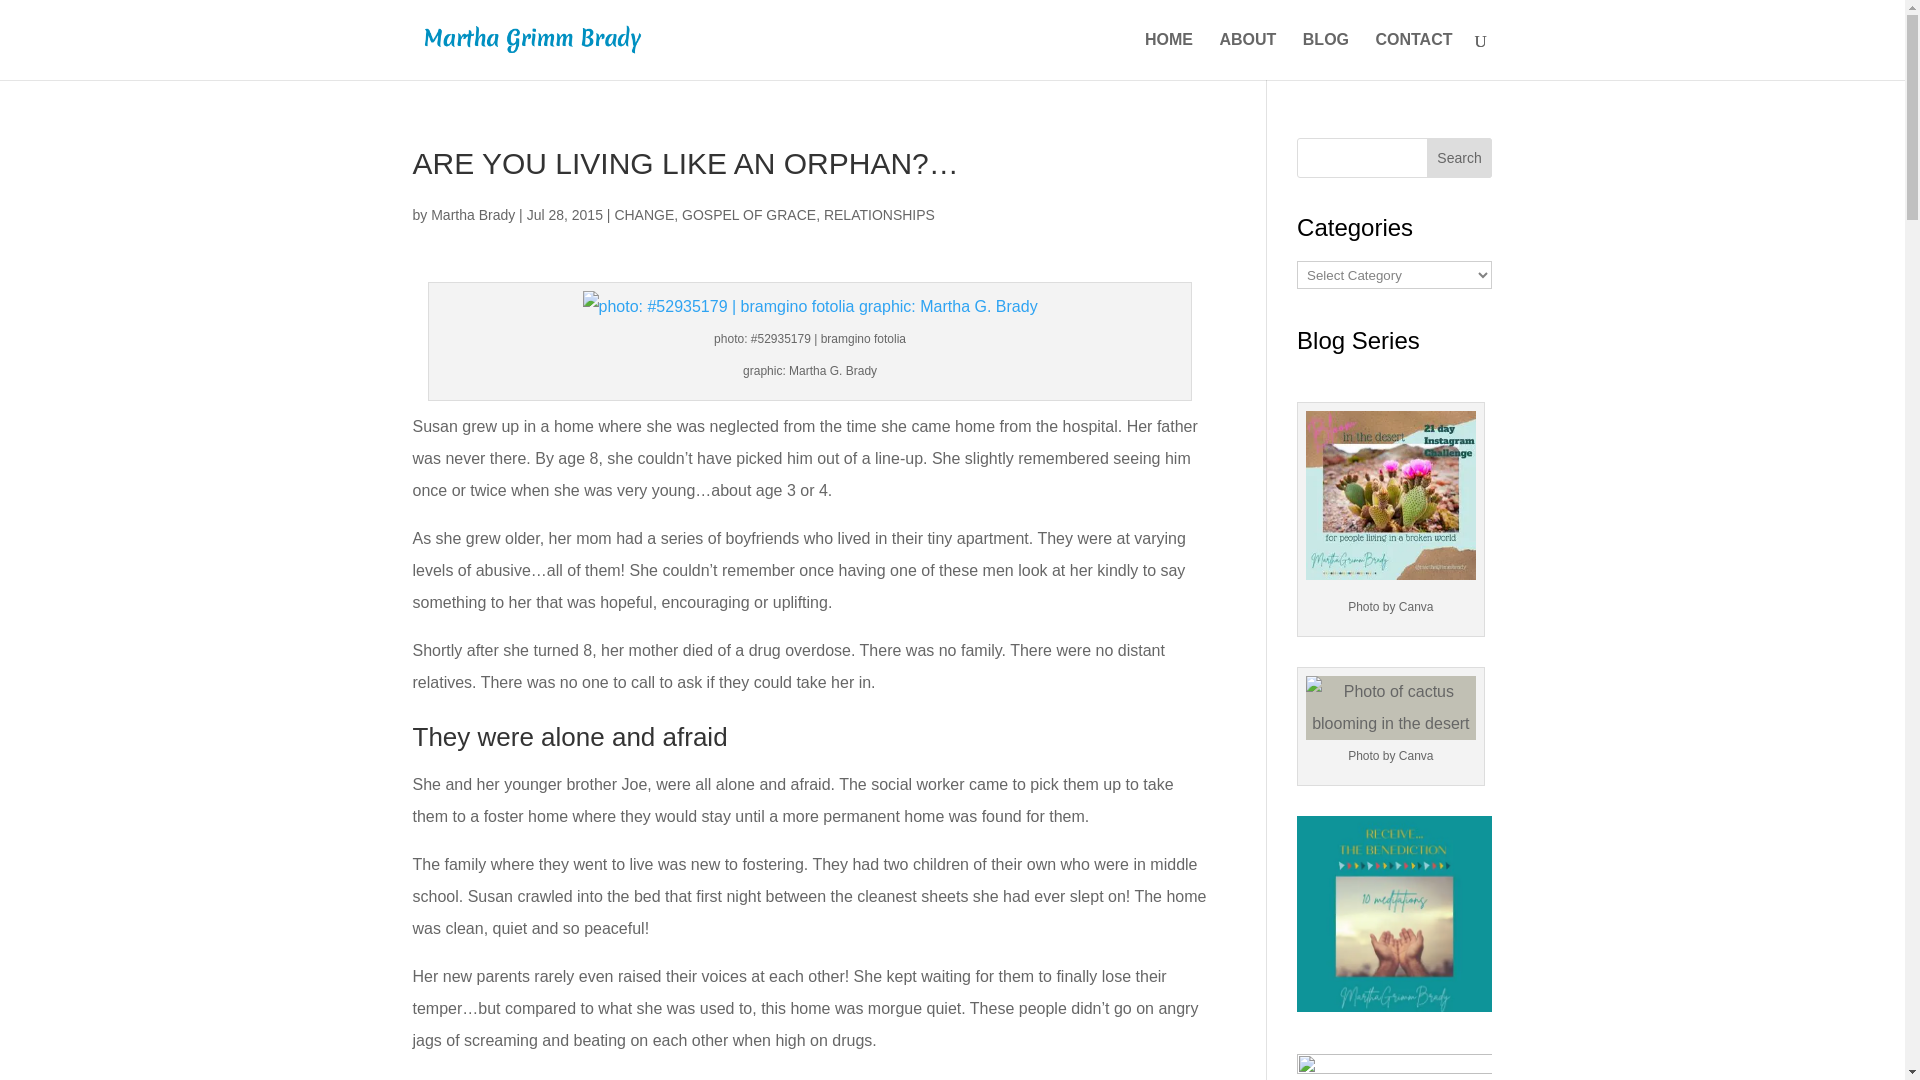  I want to click on Search, so click(1460, 158).